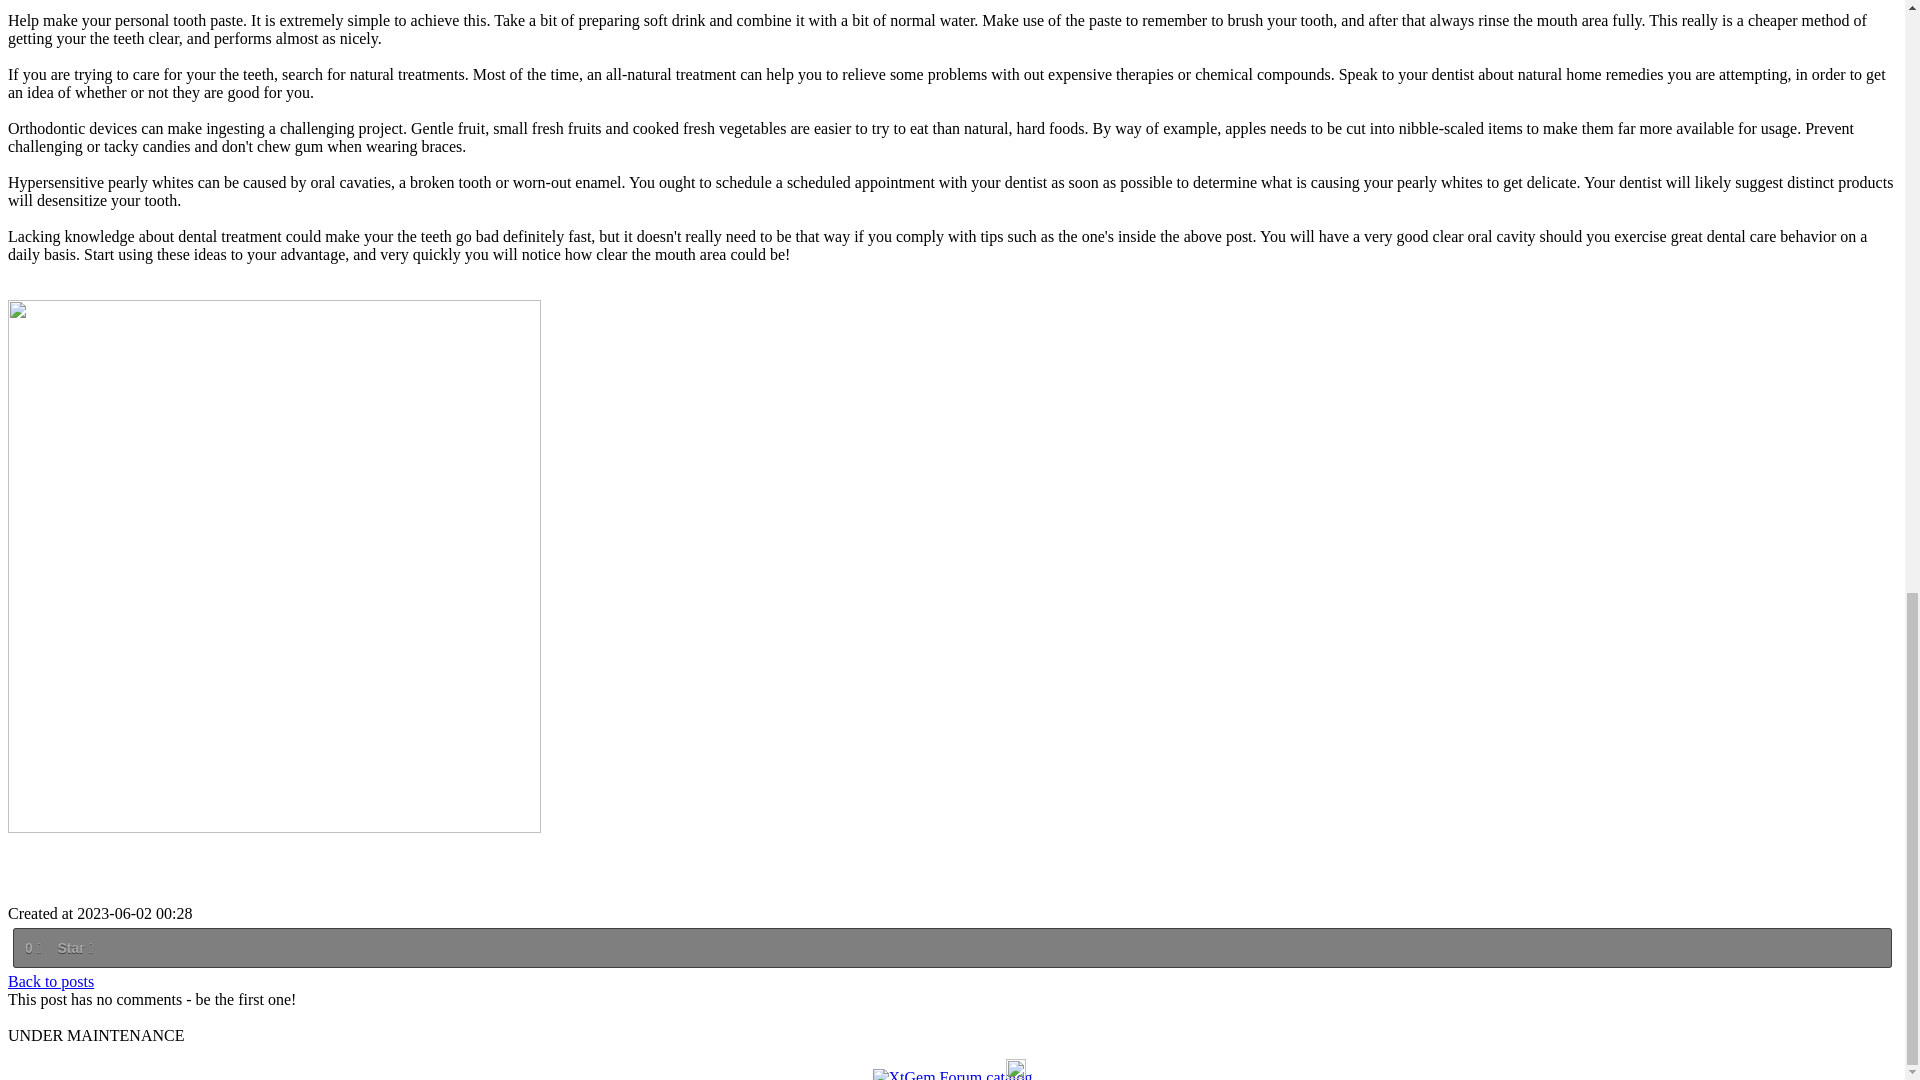 This screenshot has height=1080, width=1920. What do you see at coordinates (74, 948) in the screenshot?
I see `Star` at bounding box center [74, 948].